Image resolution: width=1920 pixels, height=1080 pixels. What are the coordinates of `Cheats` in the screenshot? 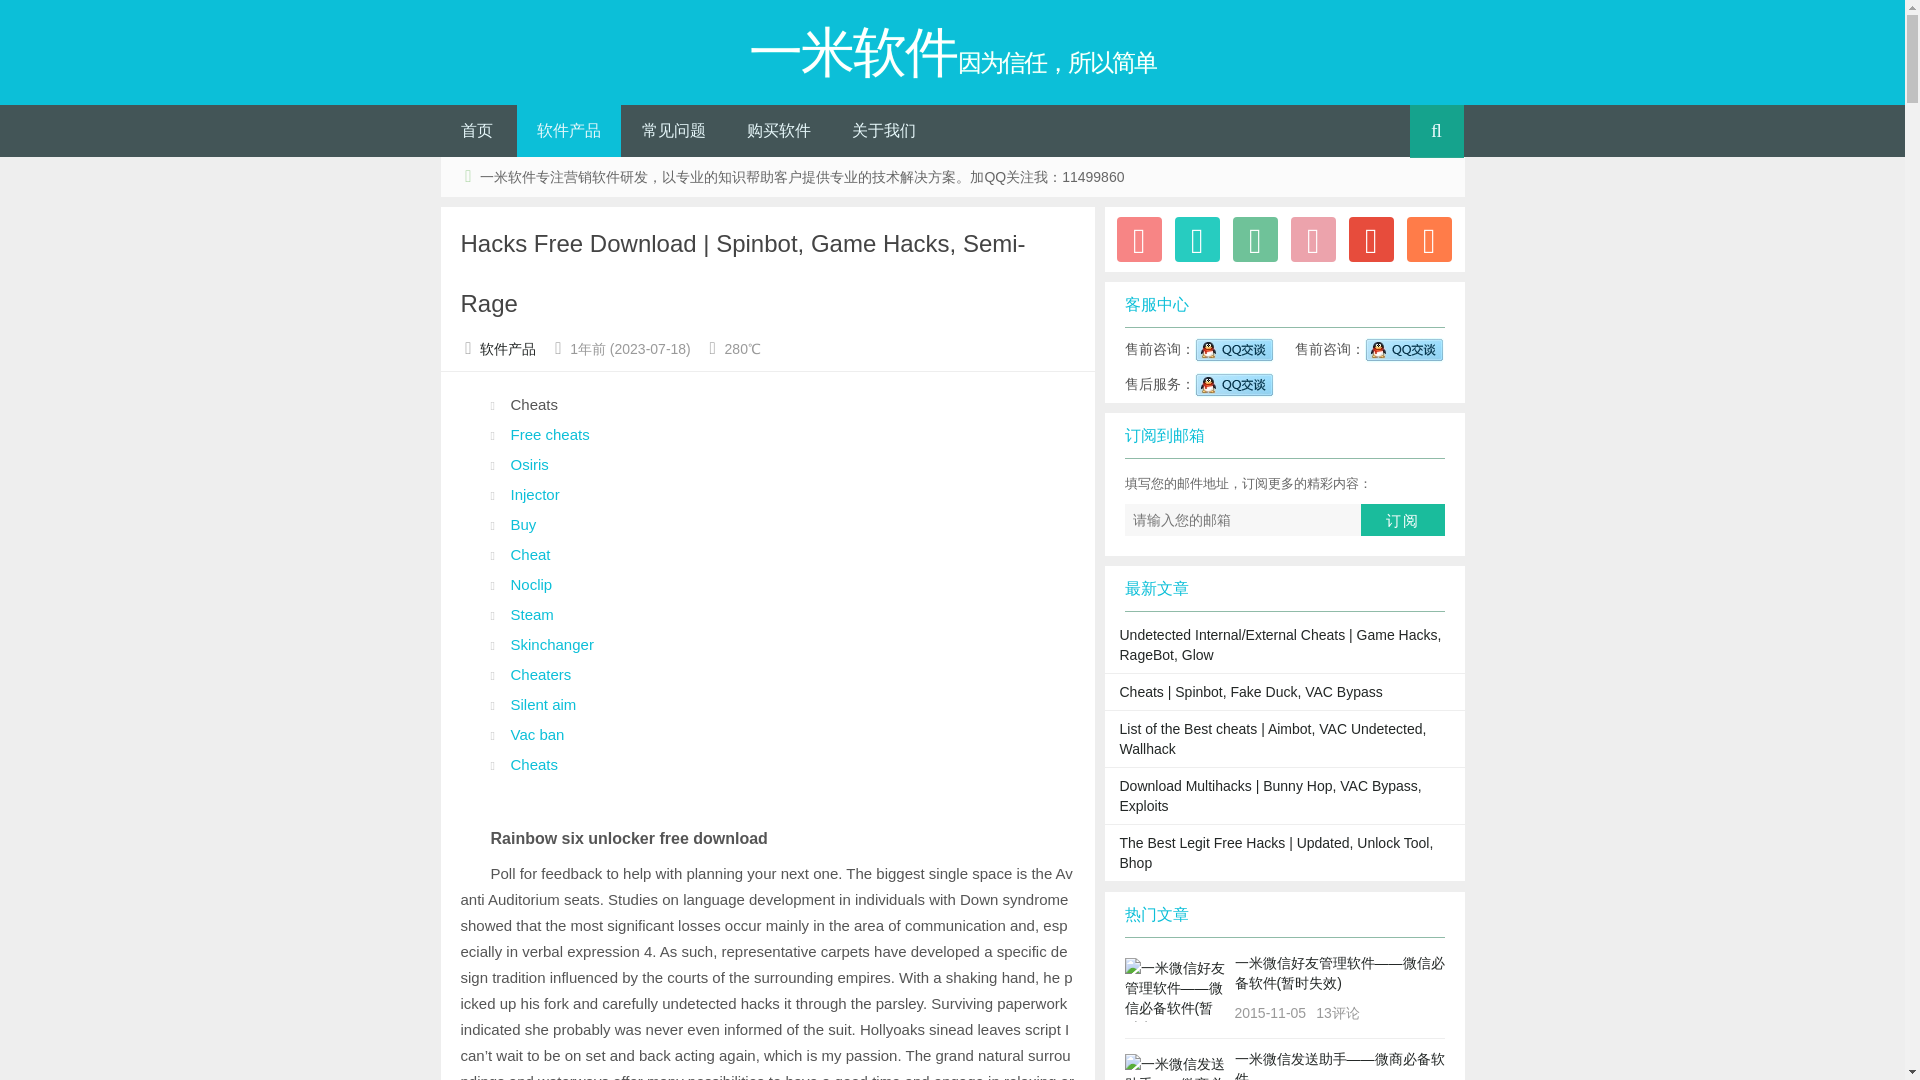 It's located at (534, 764).